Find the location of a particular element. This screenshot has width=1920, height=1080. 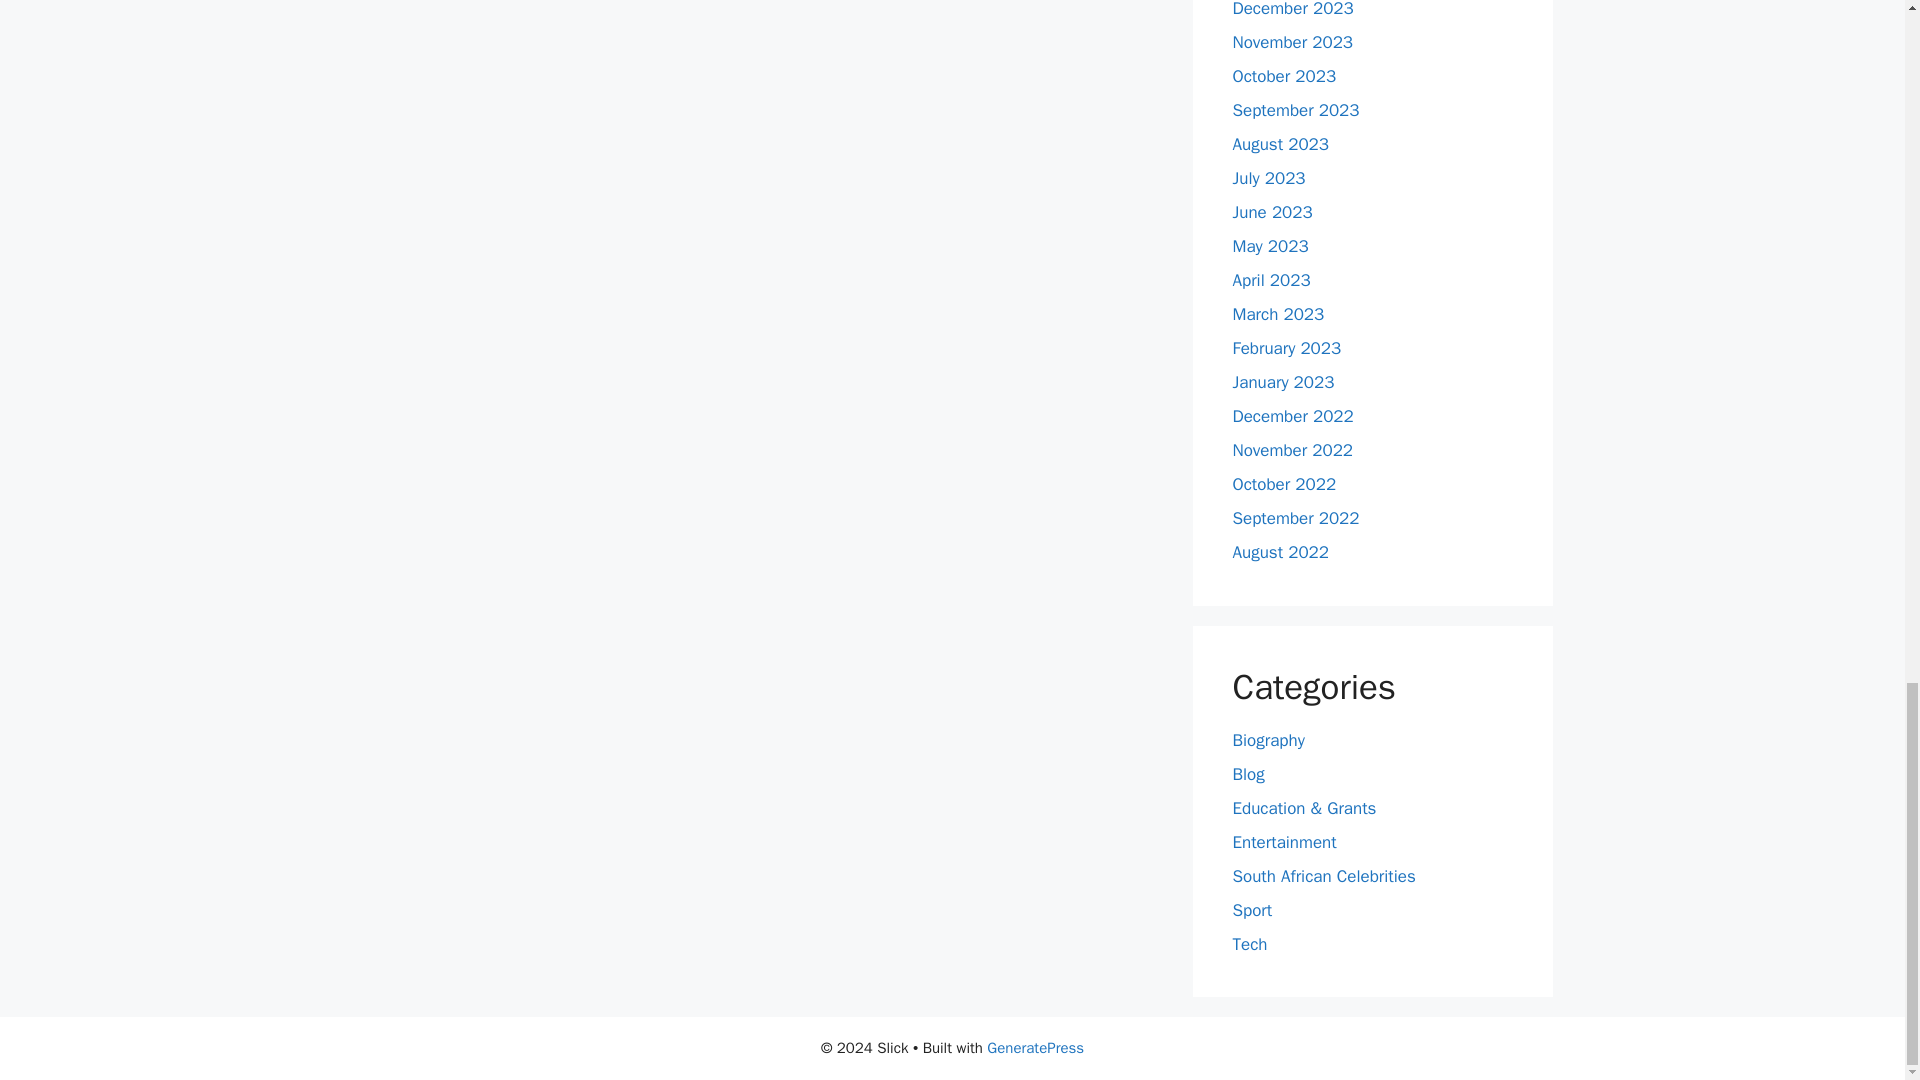

January 2023 is located at coordinates (1283, 382).